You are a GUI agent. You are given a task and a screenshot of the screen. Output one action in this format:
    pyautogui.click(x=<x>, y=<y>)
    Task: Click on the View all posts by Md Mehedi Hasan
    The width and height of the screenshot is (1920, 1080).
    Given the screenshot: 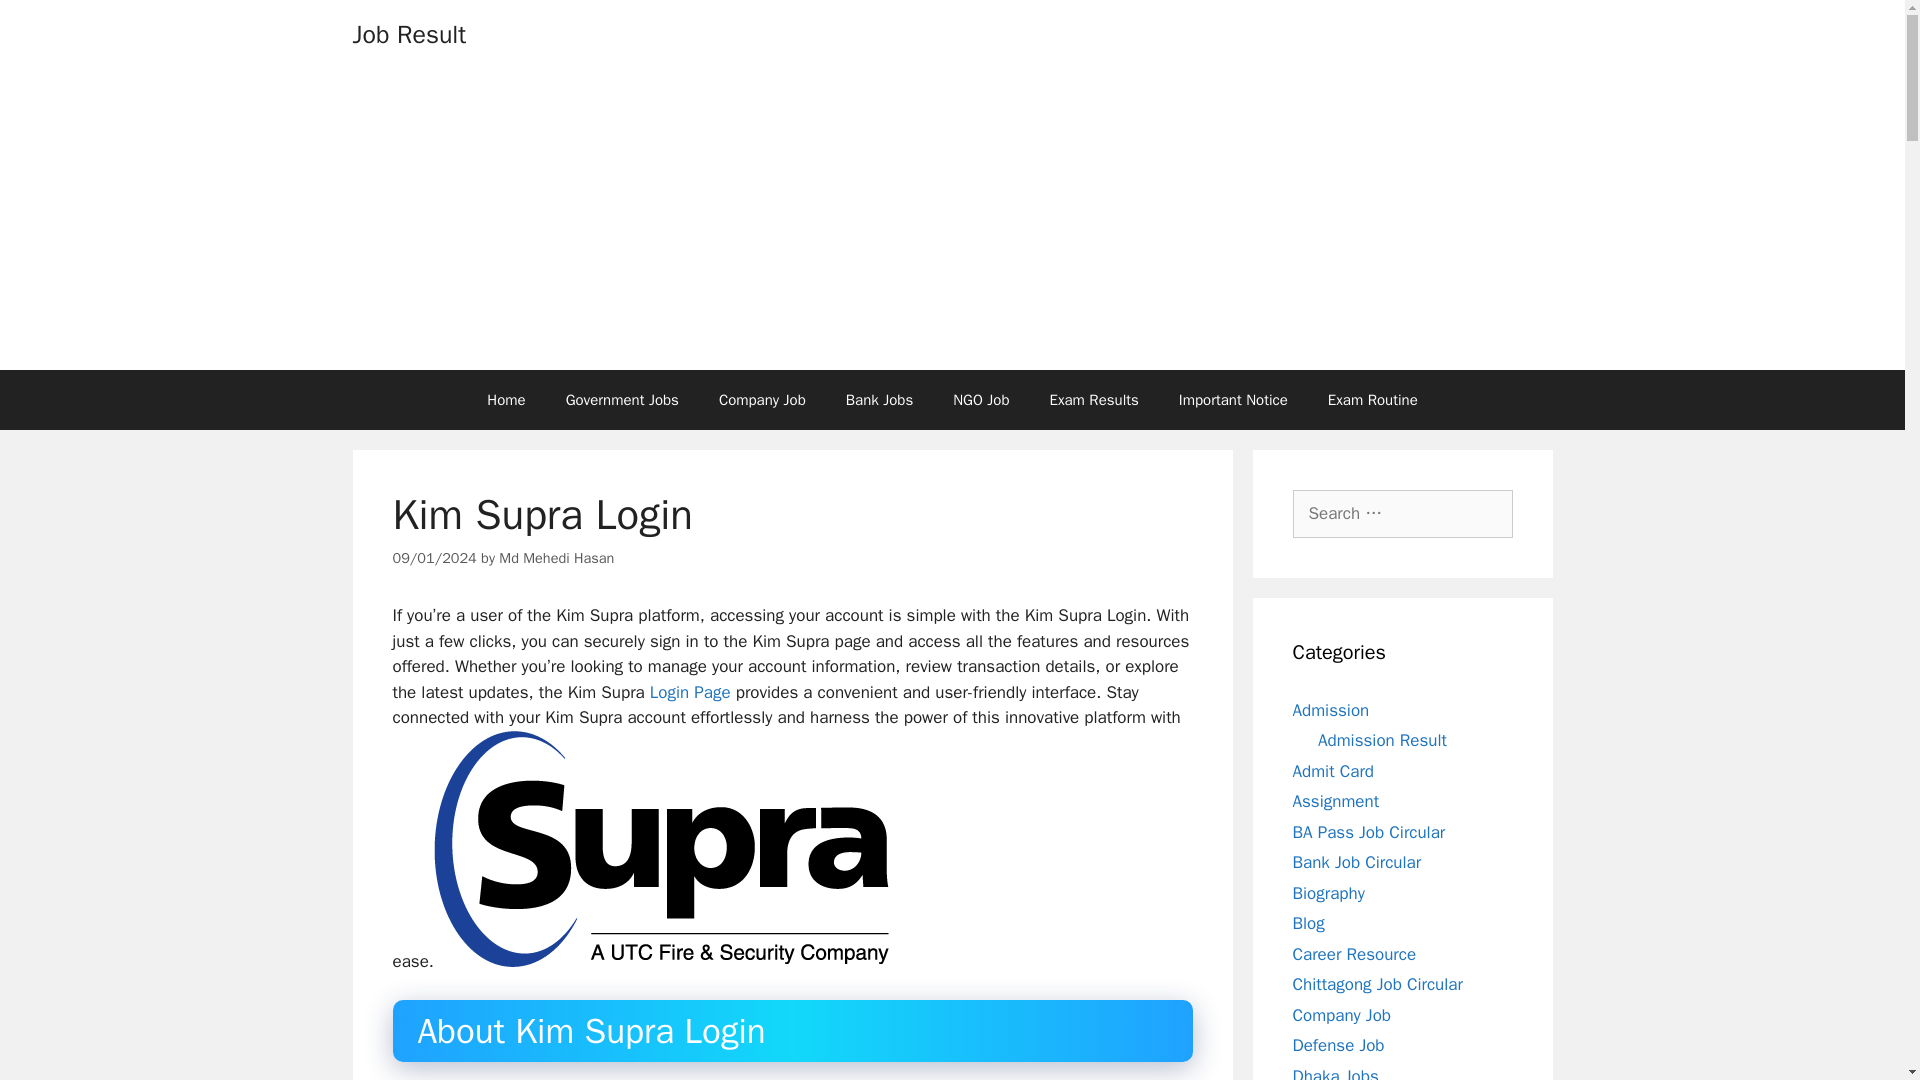 What is the action you would take?
    pyautogui.click(x=556, y=558)
    